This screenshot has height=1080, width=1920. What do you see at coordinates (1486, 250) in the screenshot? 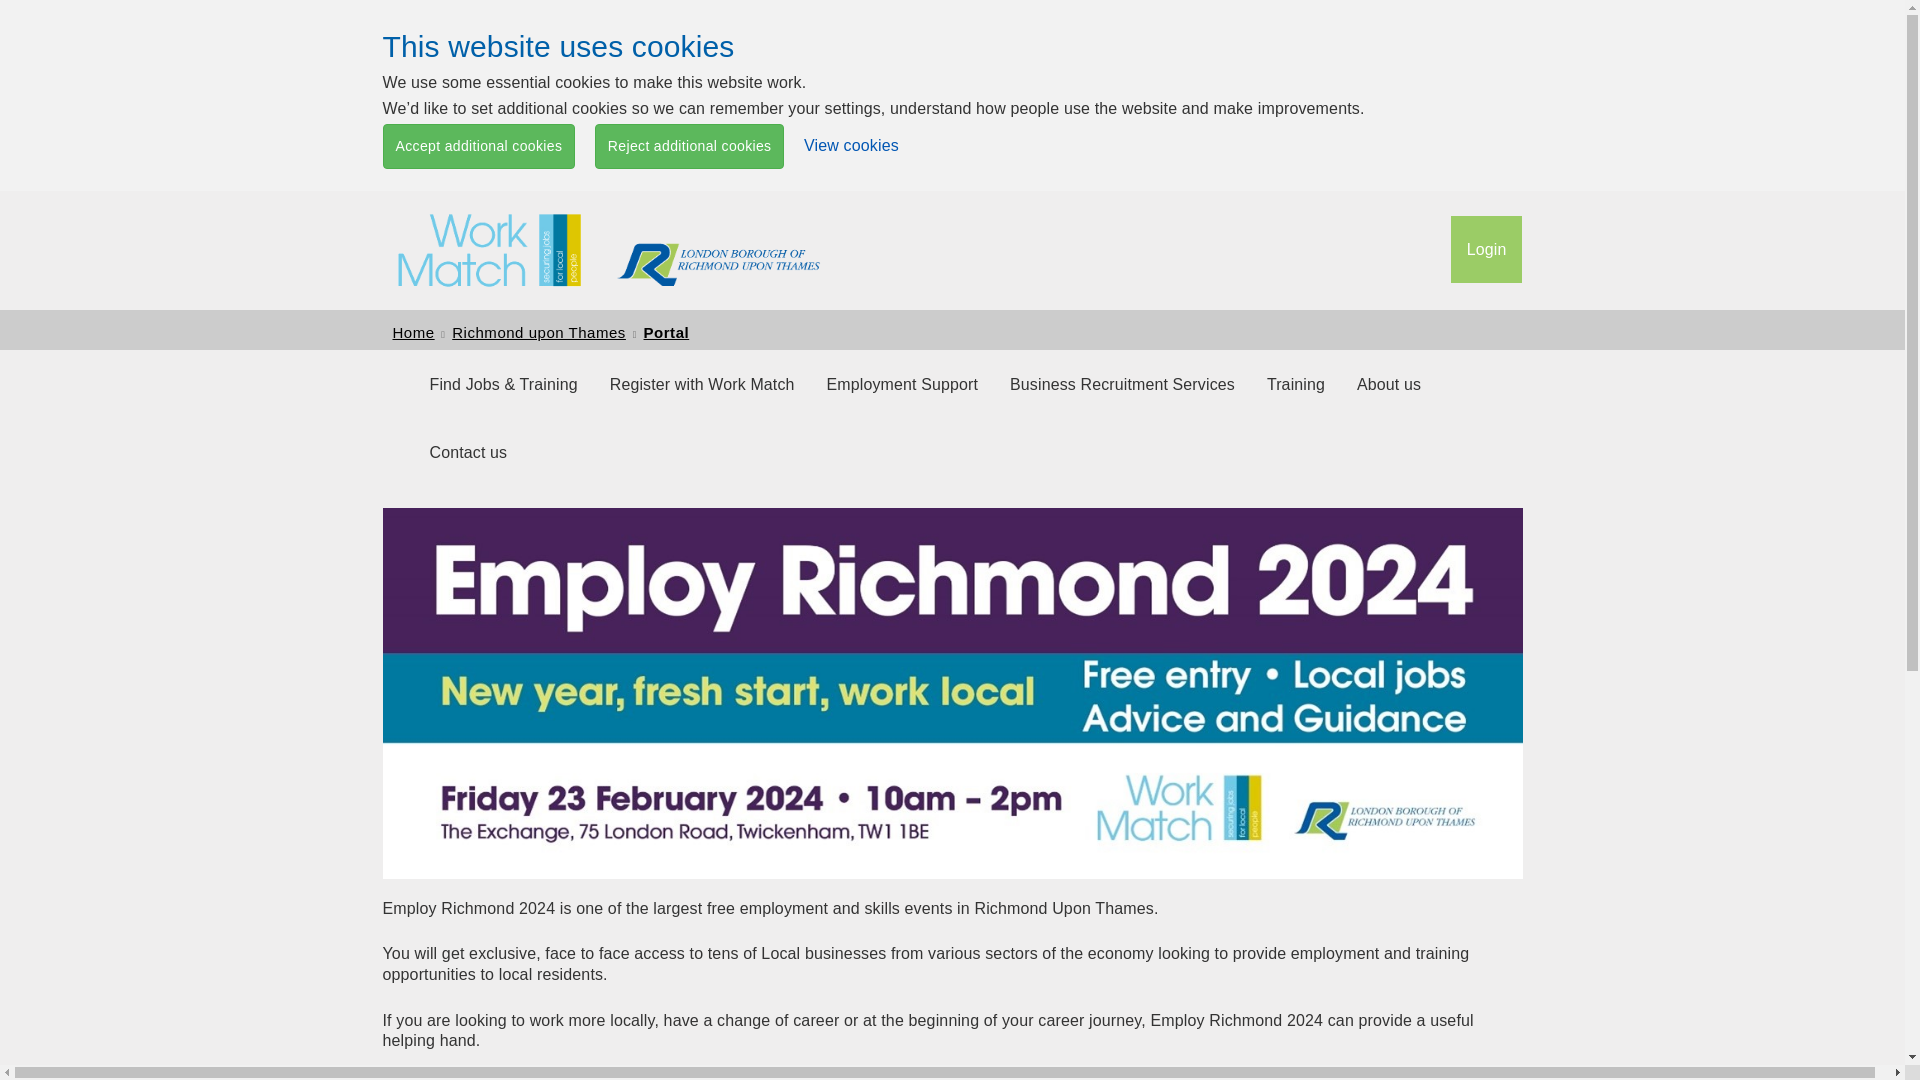
I see `Login` at bounding box center [1486, 250].